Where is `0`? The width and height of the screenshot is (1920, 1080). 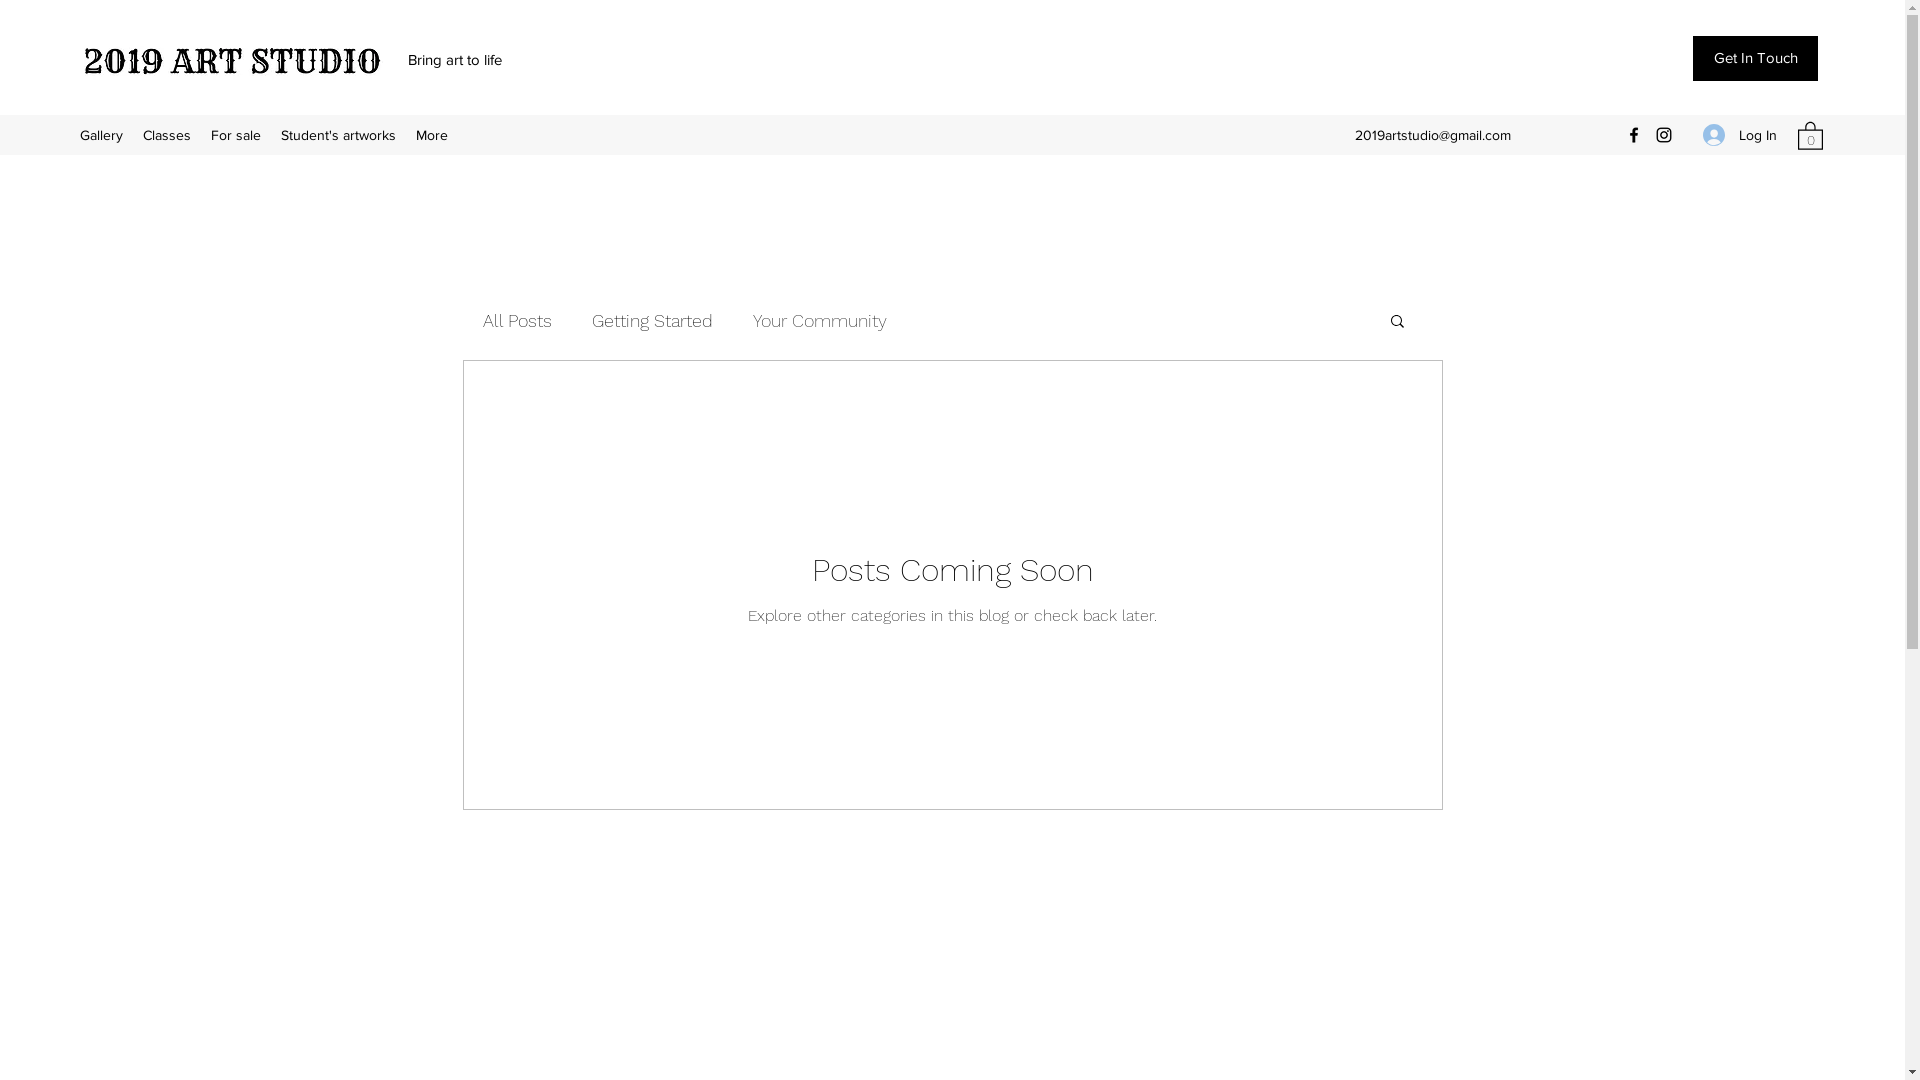 0 is located at coordinates (1810, 135).